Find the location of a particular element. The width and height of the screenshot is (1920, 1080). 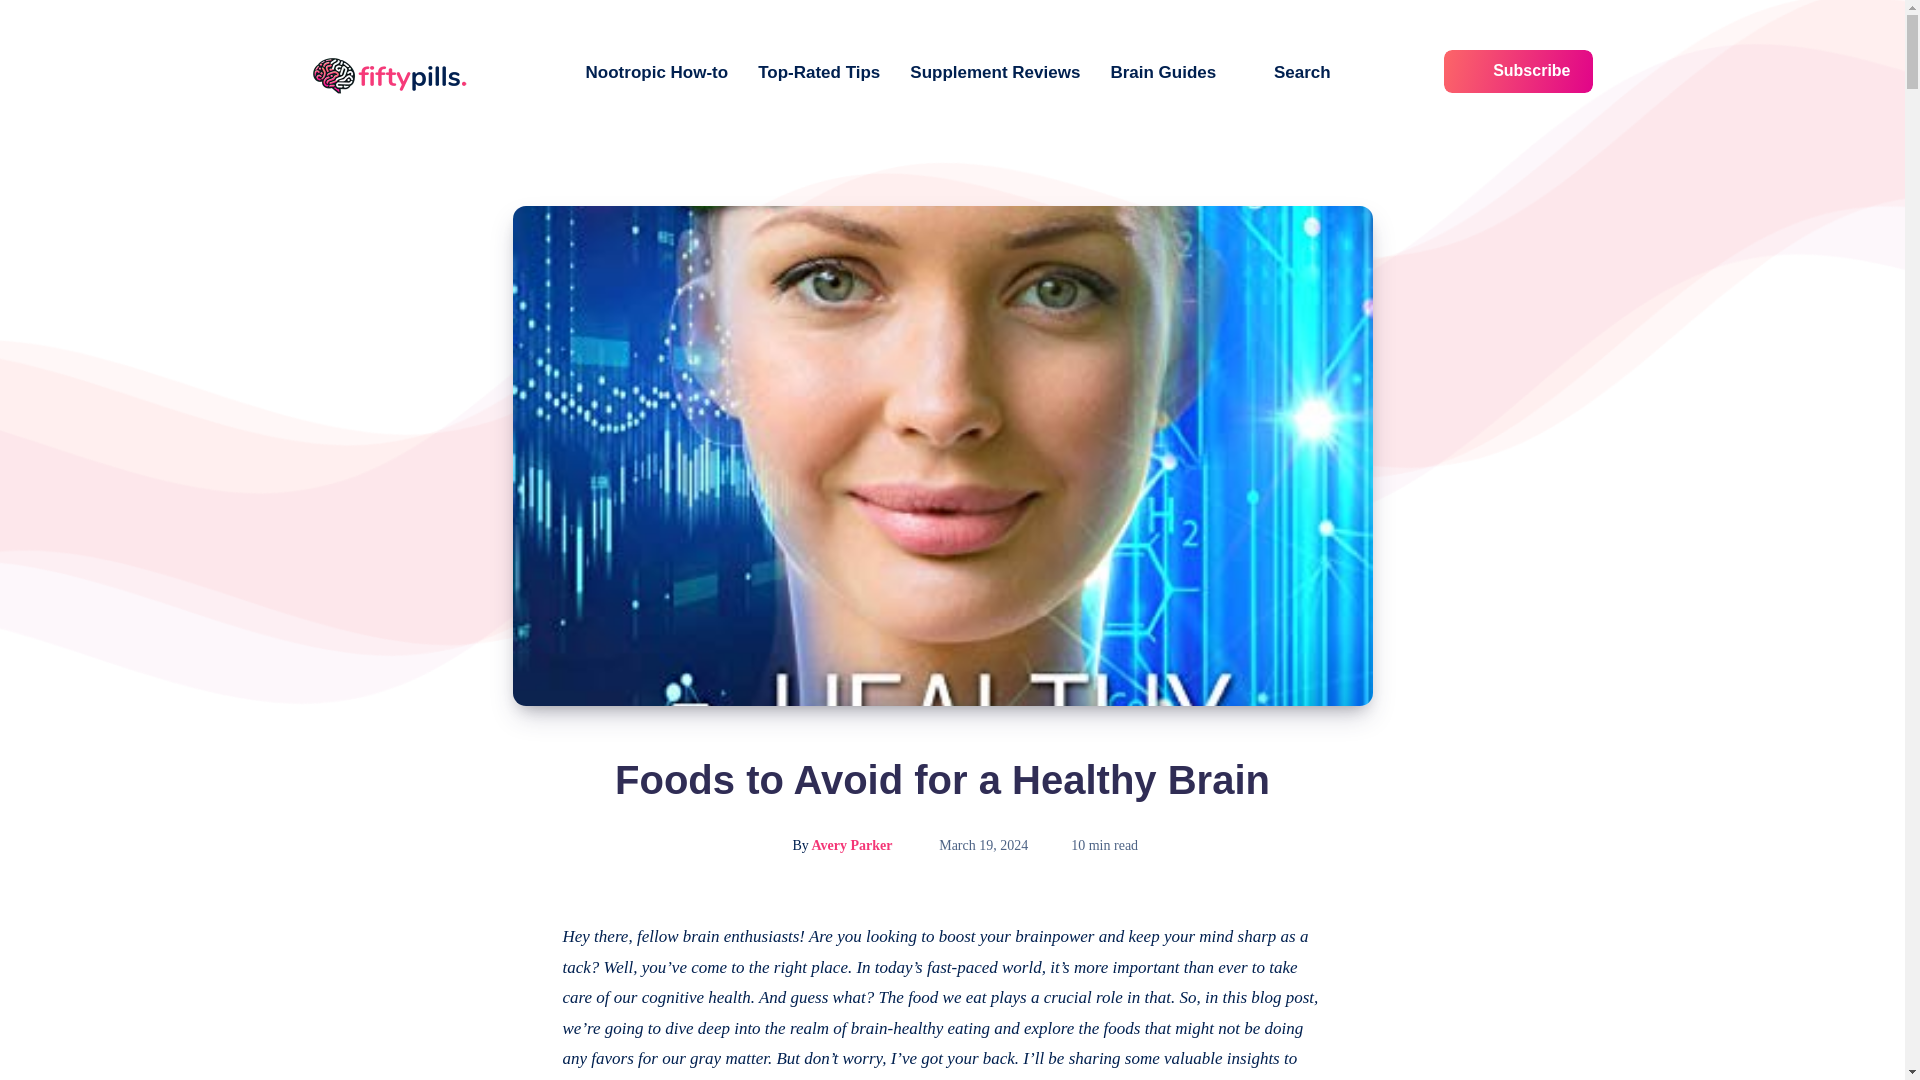

Share on Facebook is located at coordinates (512, 936).